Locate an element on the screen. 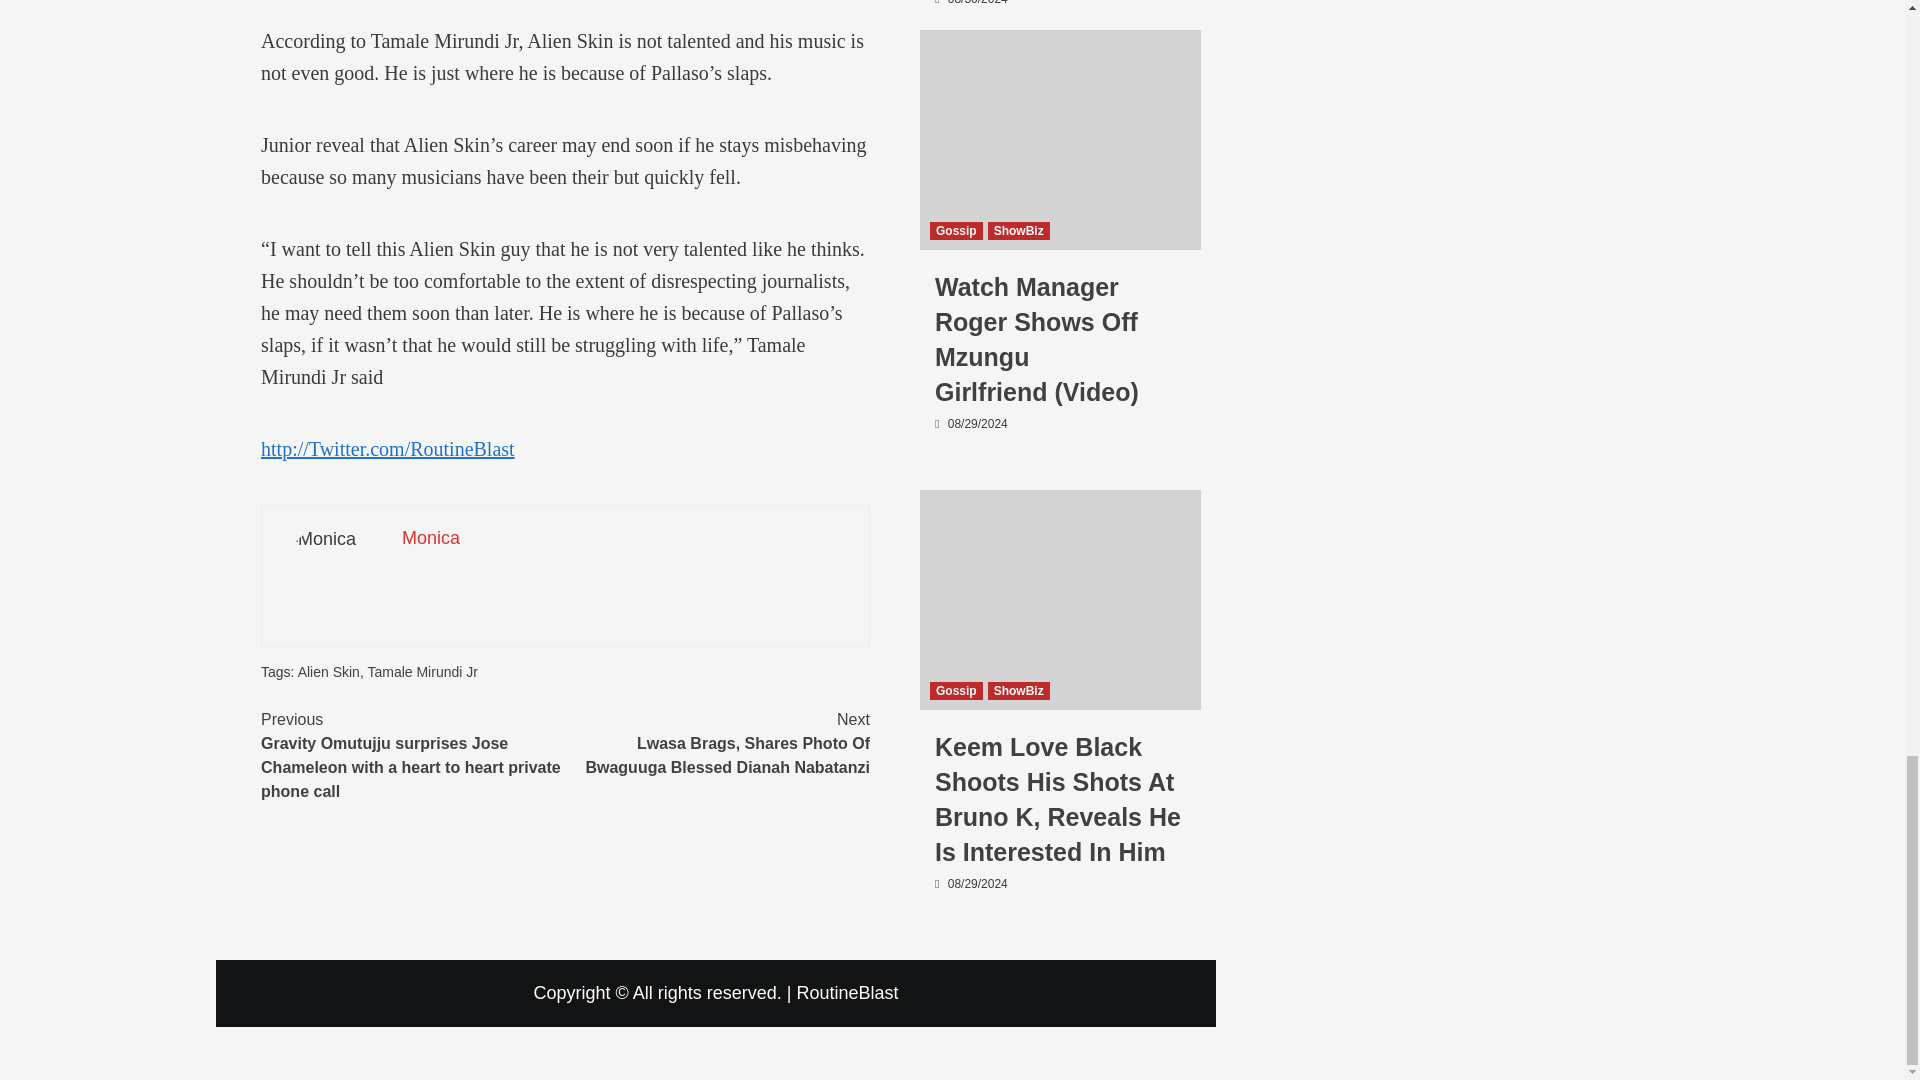 The image size is (1920, 1080). Alien Skin is located at coordinates (328, 672).